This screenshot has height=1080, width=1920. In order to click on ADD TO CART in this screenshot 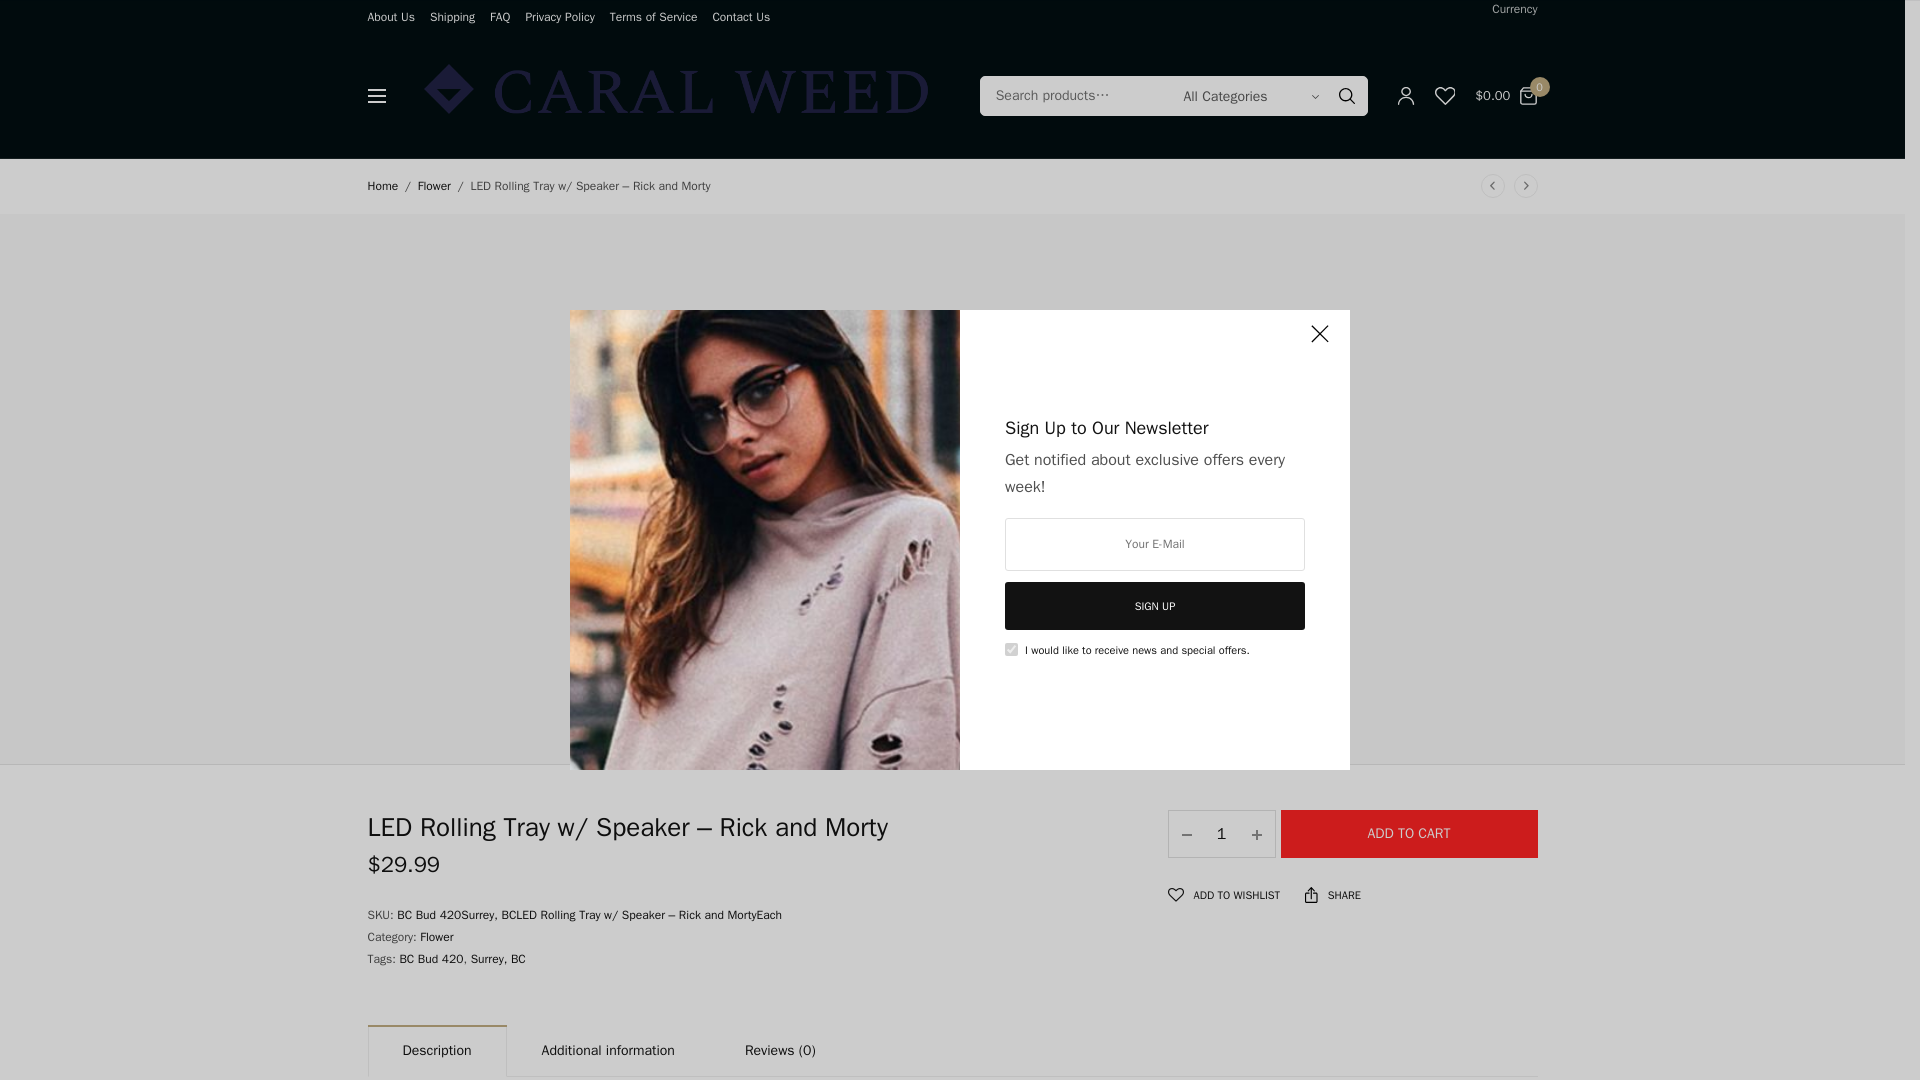, I will do `click(1408, 834)`.